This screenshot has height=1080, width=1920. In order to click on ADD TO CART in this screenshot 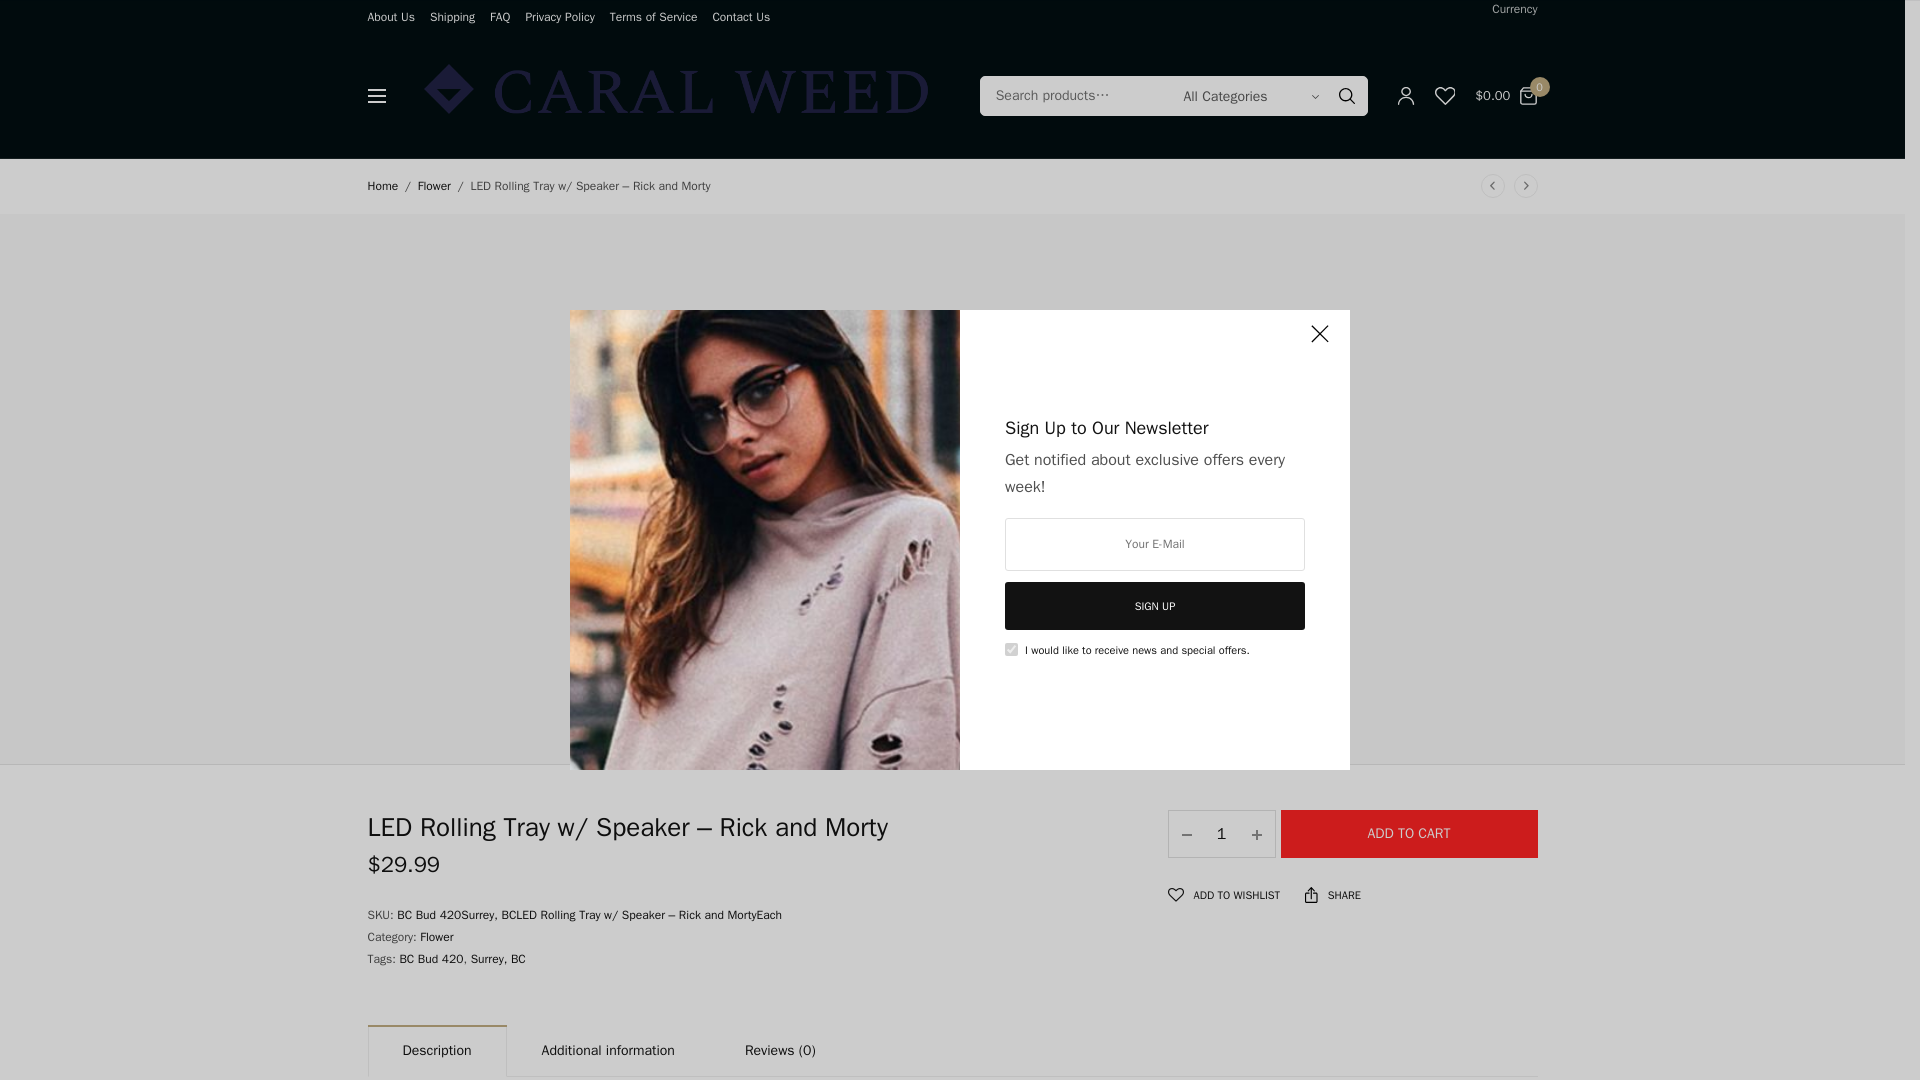, I will do `click(1408, 834)`.